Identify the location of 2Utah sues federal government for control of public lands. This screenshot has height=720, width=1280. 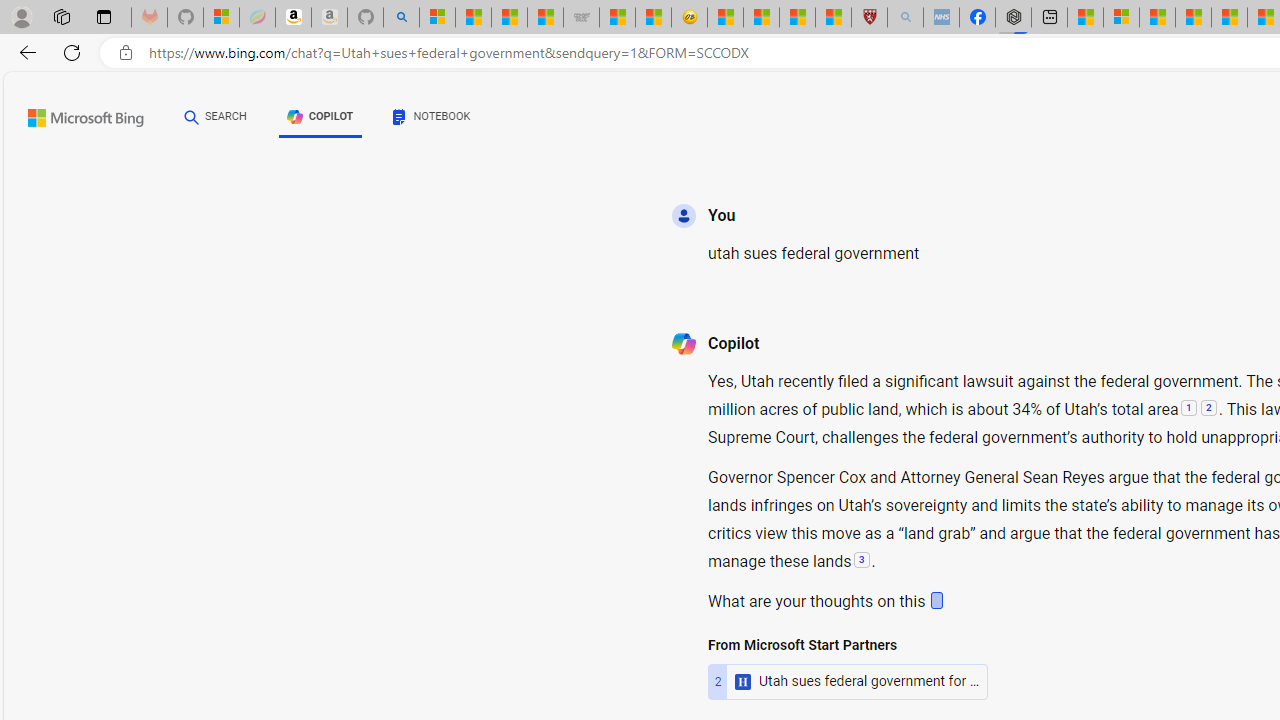
(848, 642).